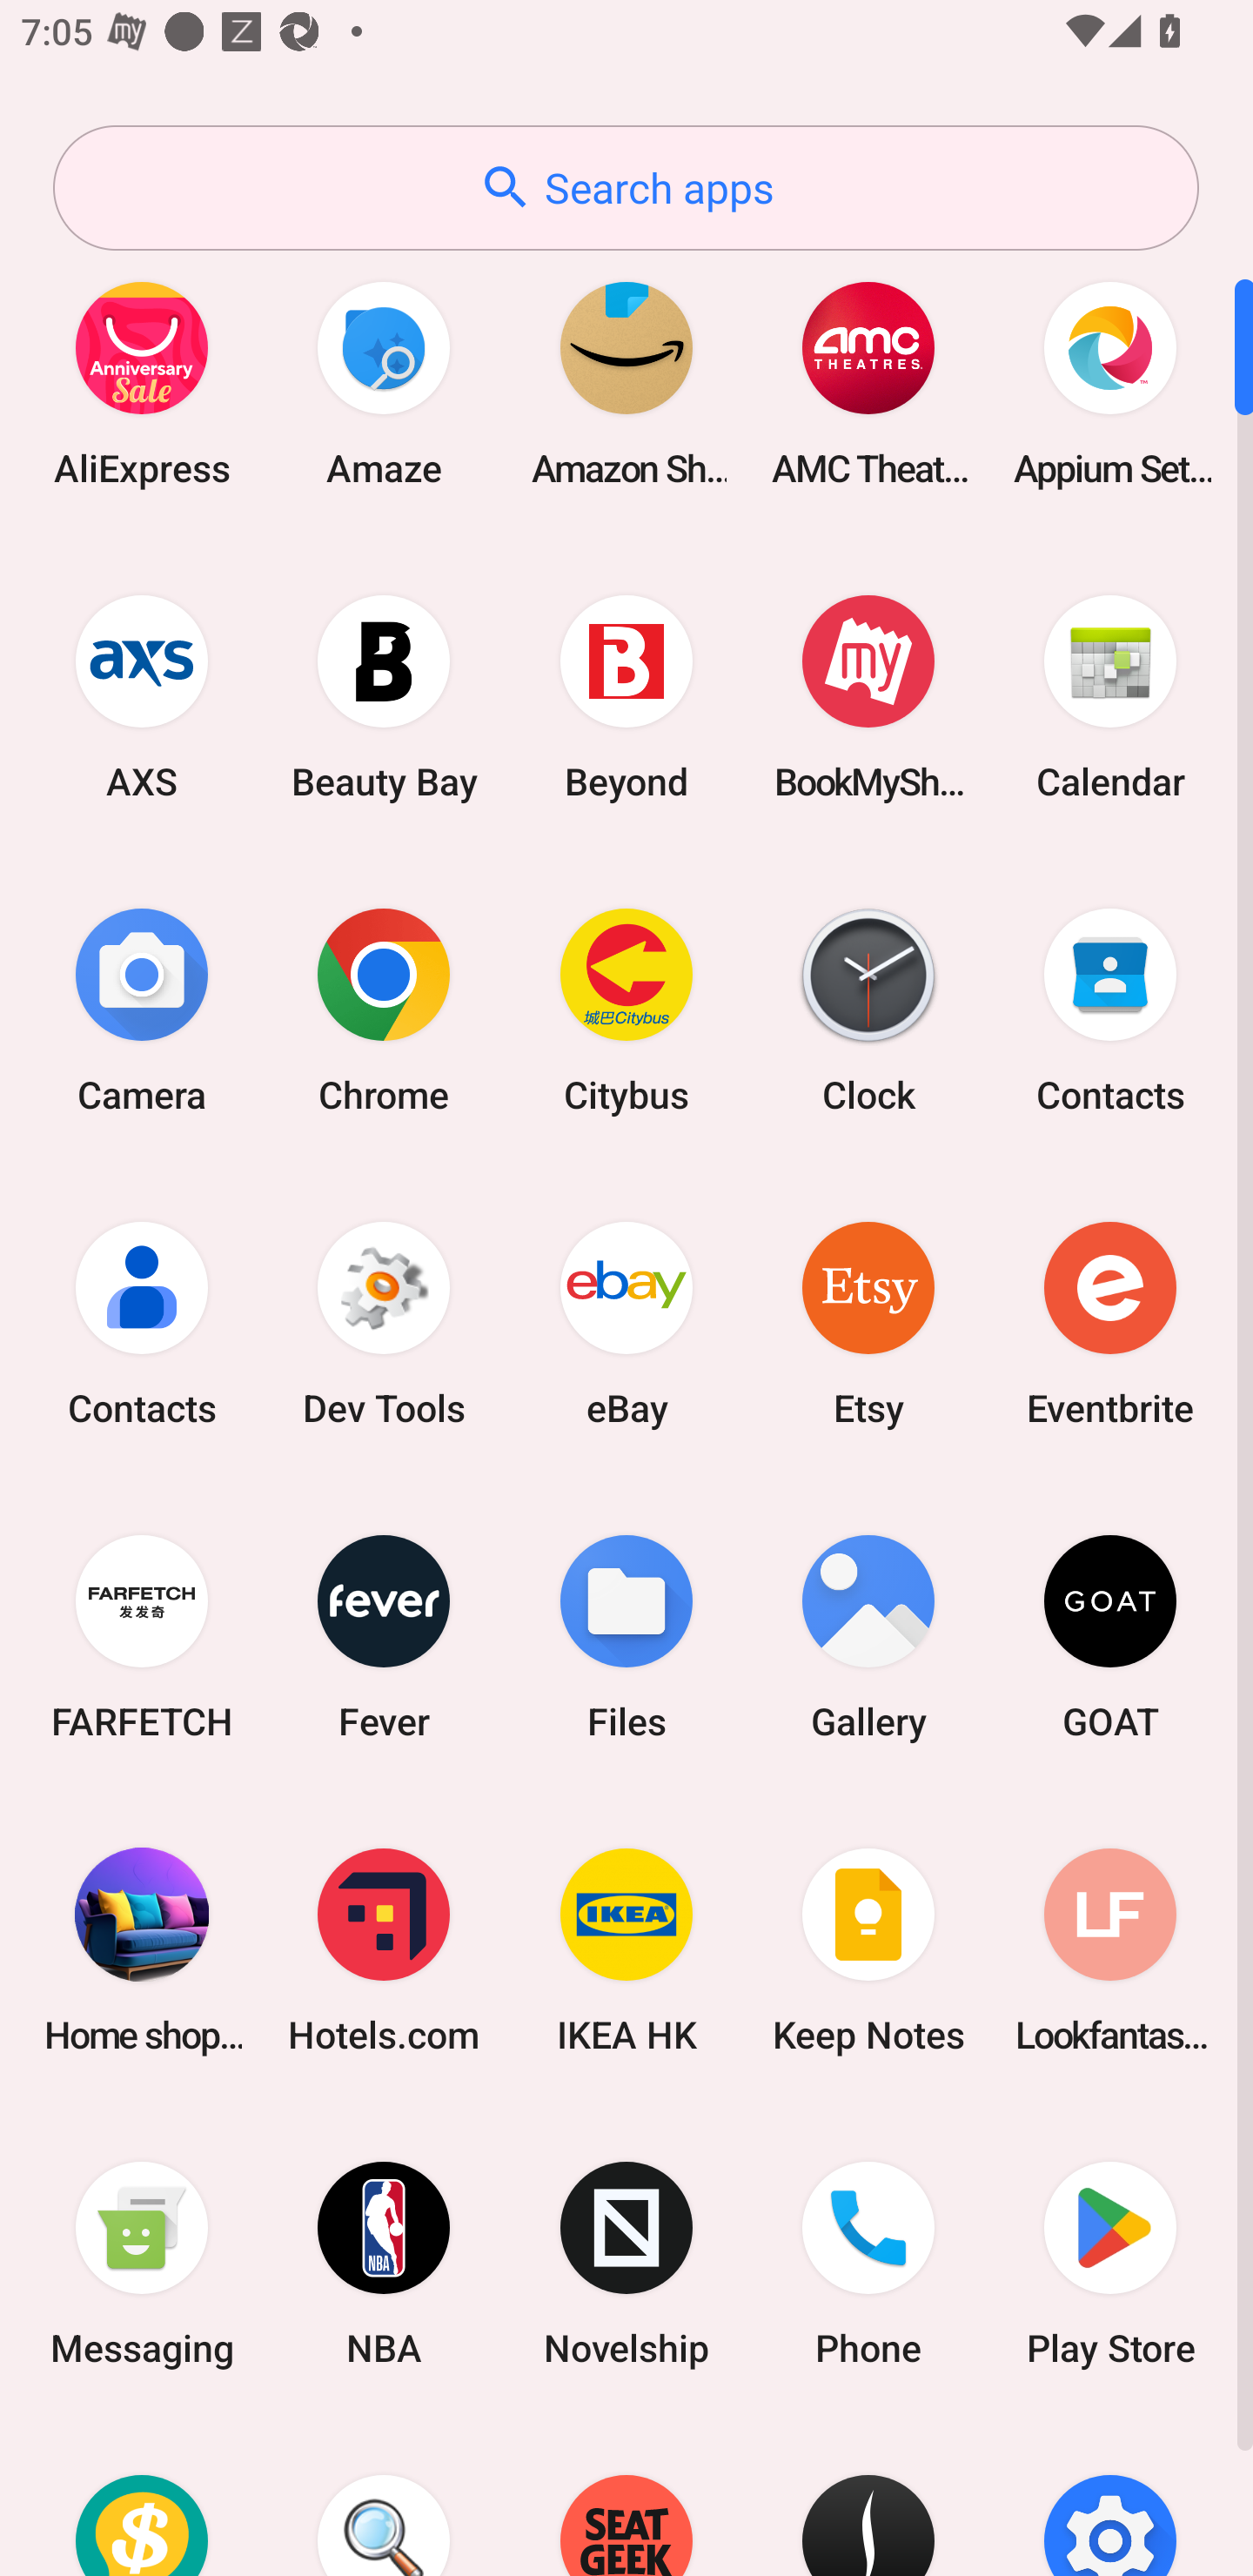 The height and width of the screenshot is (2576, 1253). What do you see at coordinates (142, 383) in the screenshot?
I see `AliExpress` at bounding box center [142, 383].